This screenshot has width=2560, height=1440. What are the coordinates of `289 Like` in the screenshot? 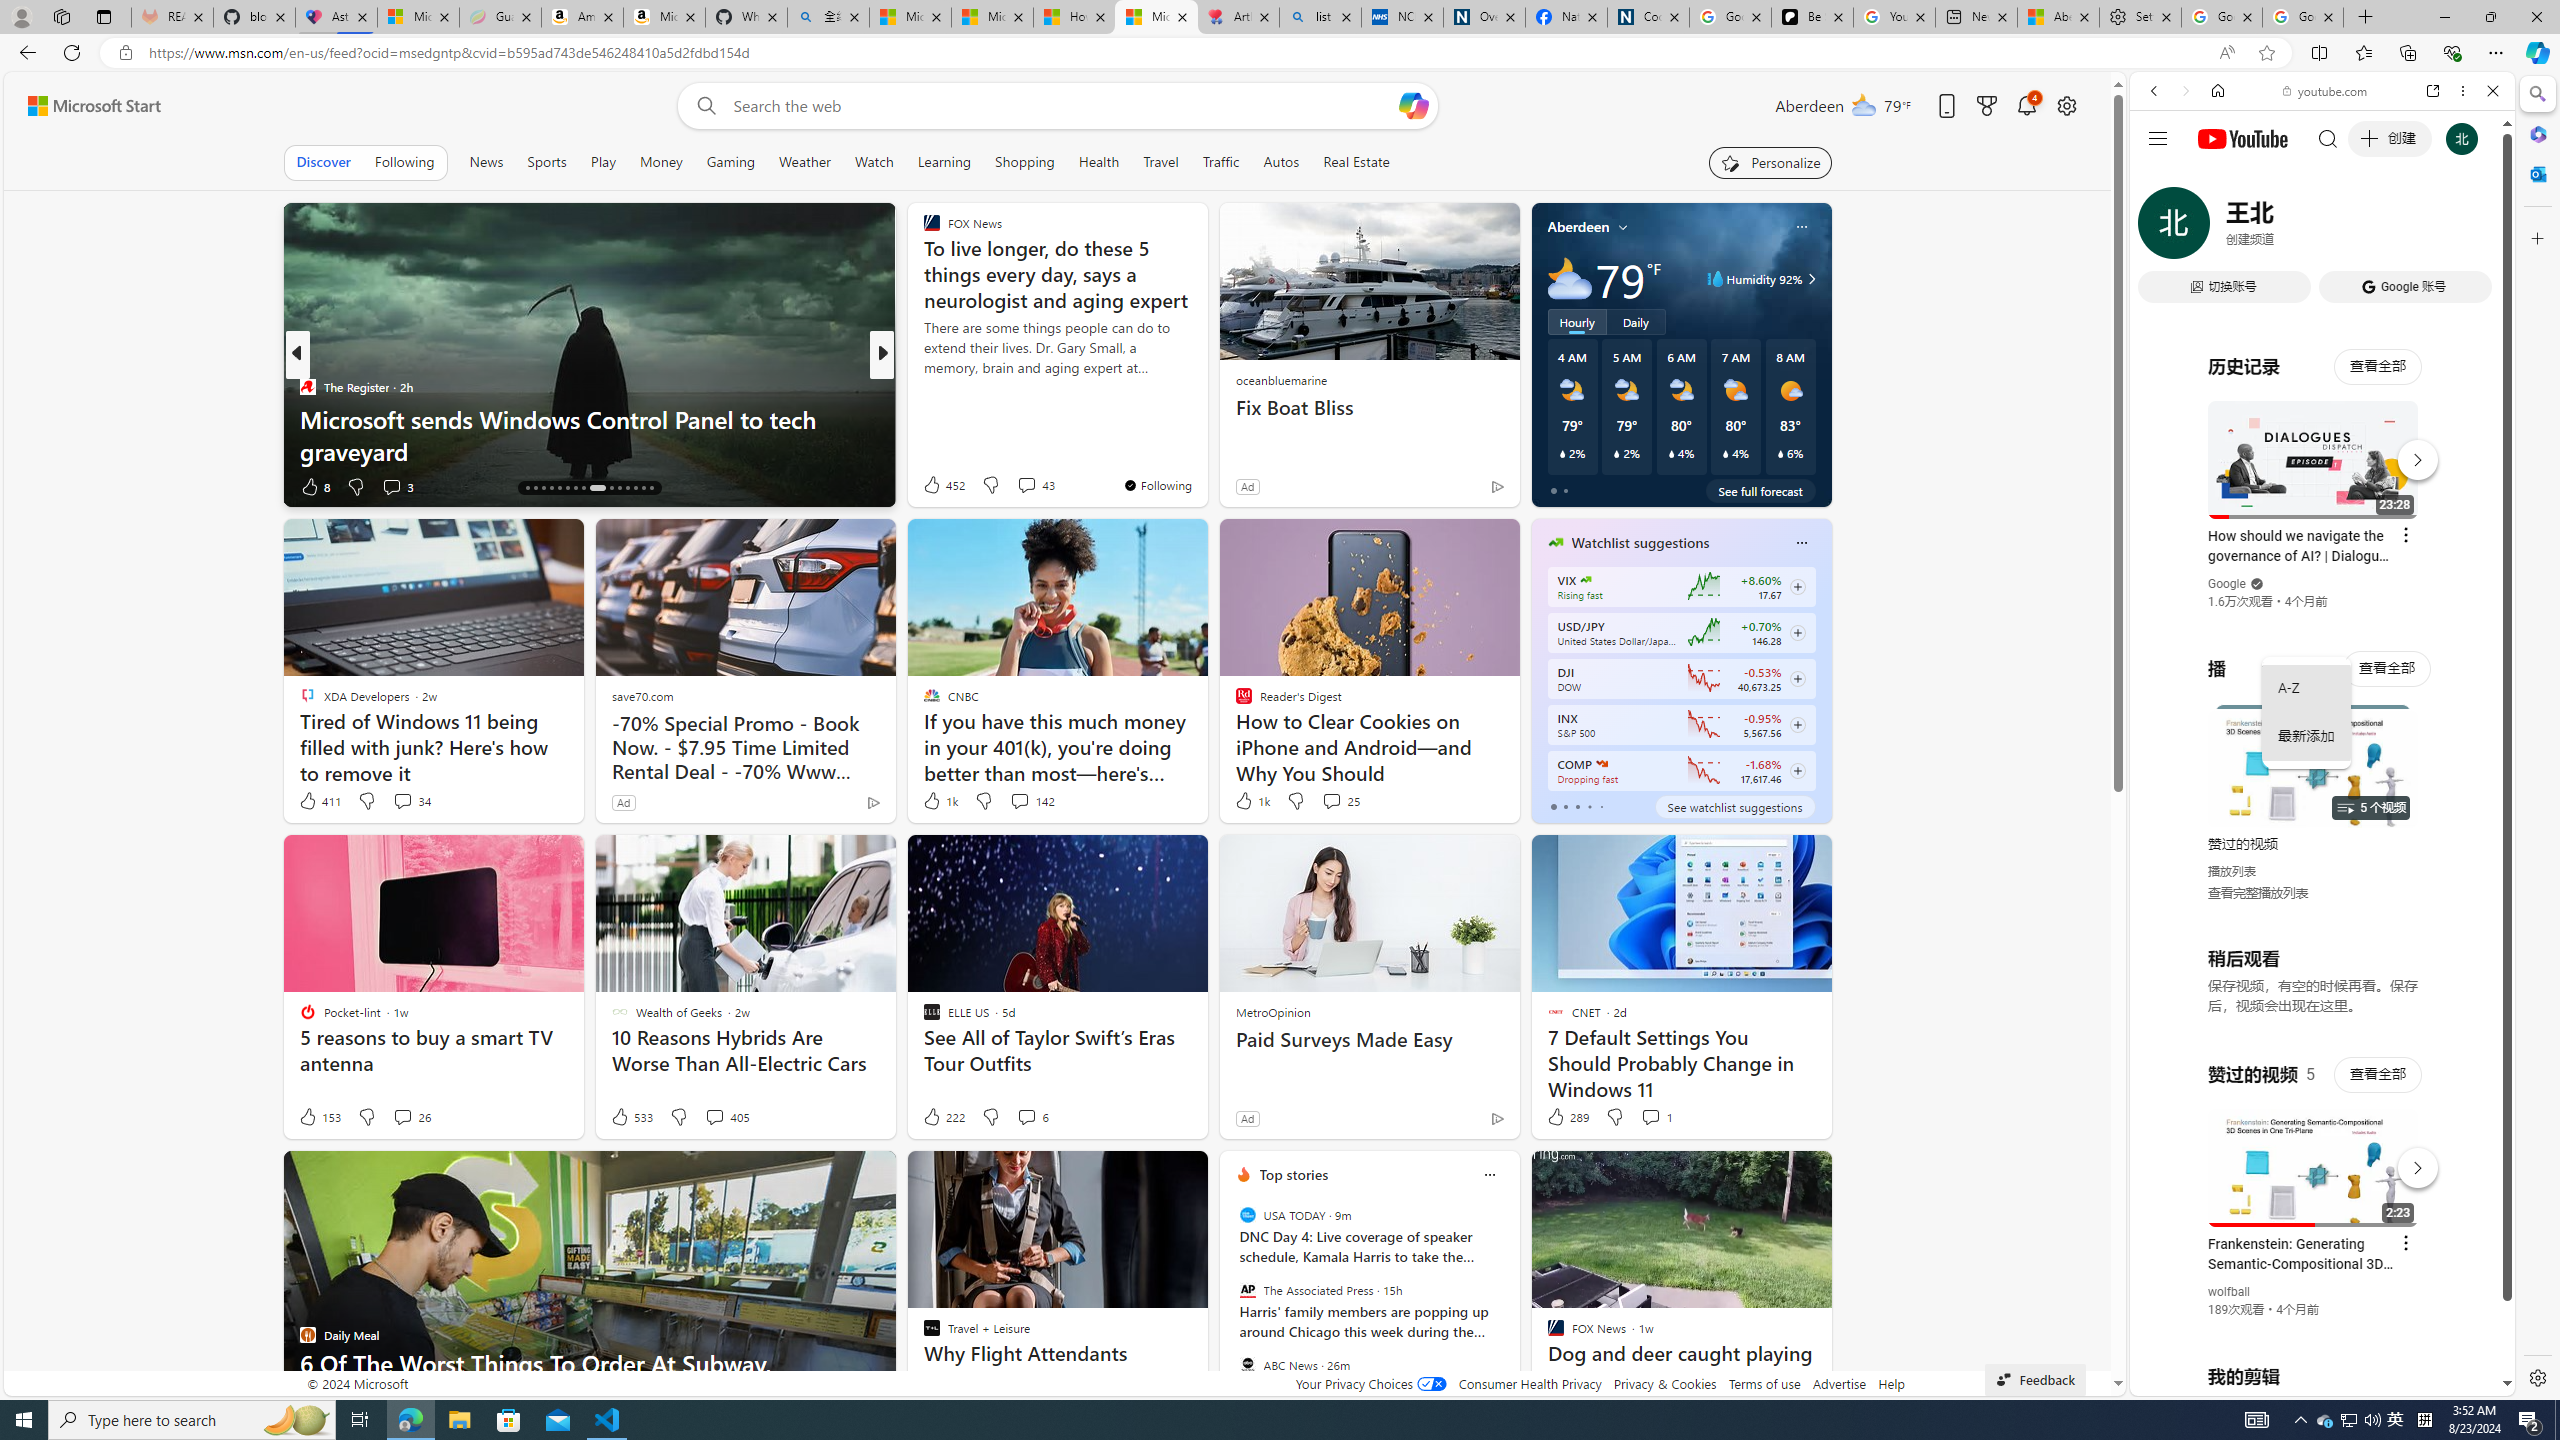 It's located at (1566, 1116).